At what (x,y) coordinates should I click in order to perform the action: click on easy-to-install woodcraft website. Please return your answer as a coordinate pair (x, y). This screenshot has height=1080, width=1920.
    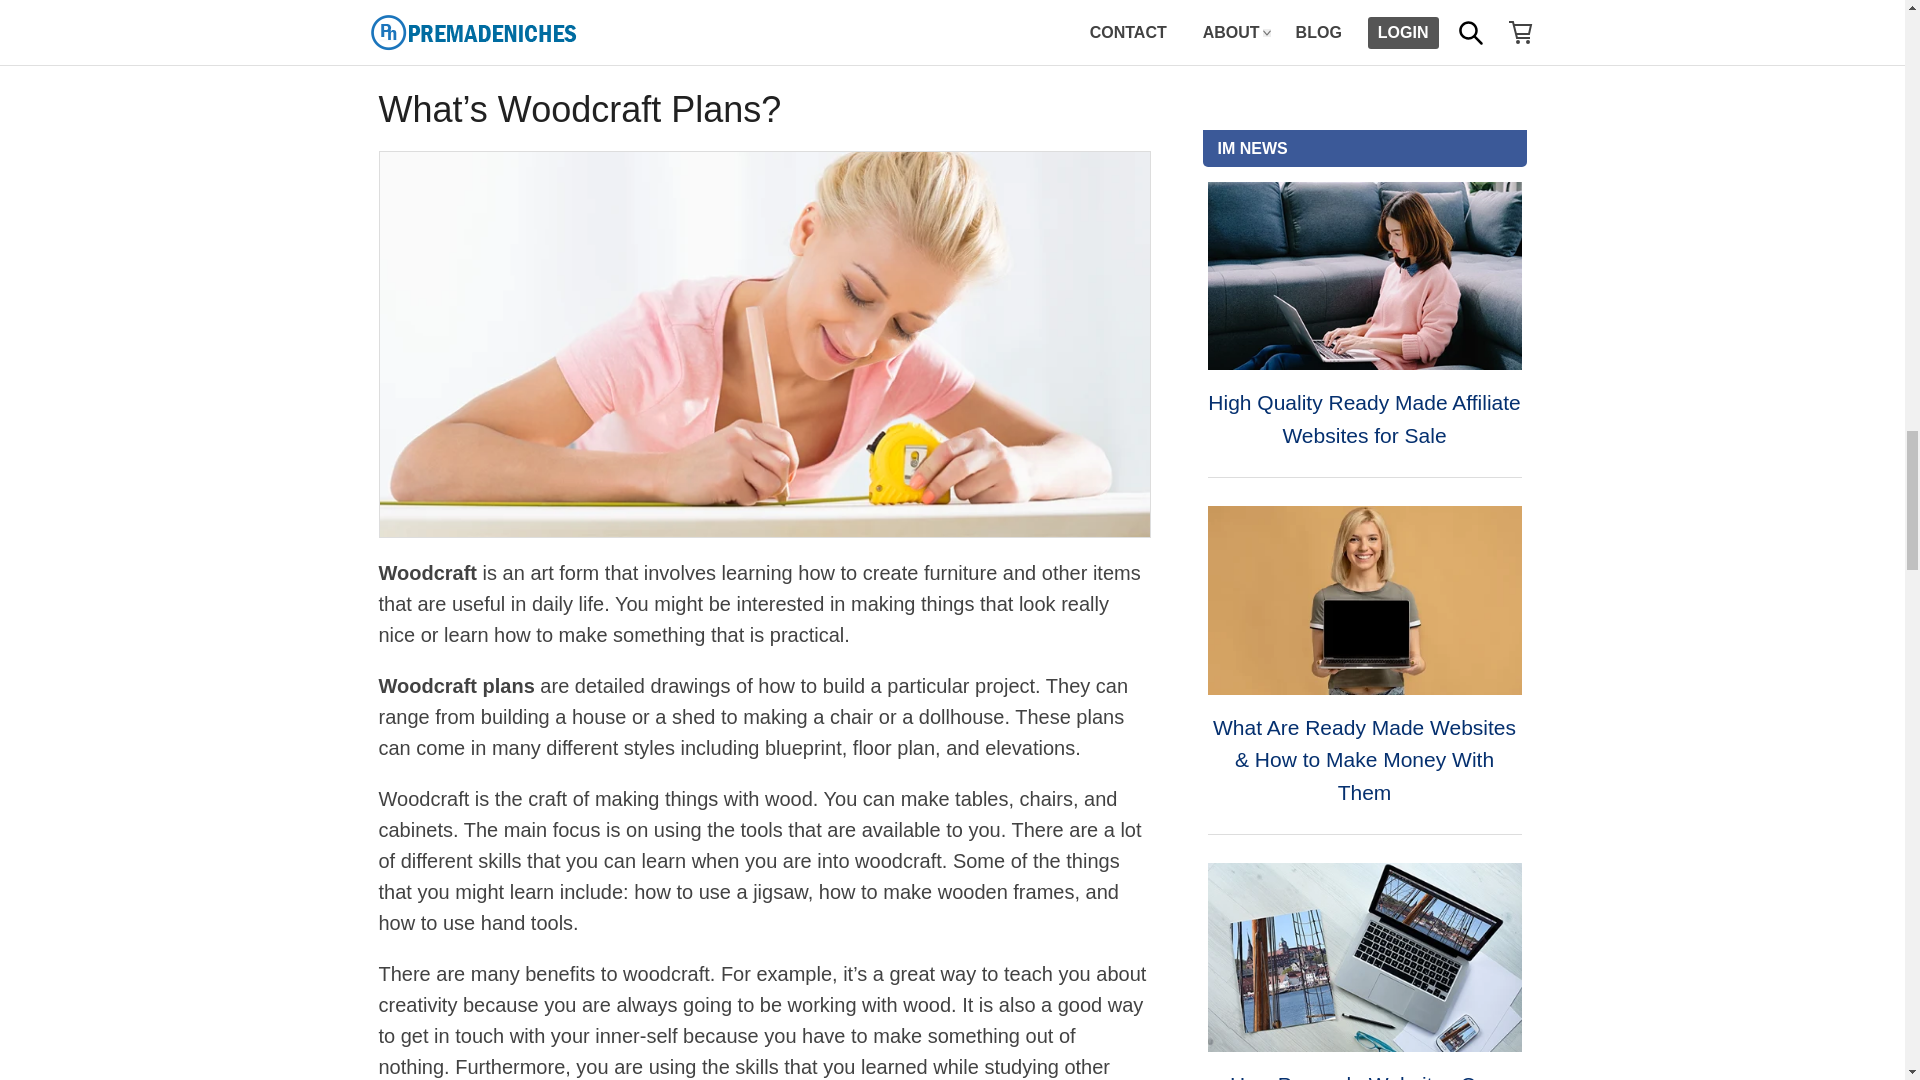
    Looking at the image, I should click on (853, 20).